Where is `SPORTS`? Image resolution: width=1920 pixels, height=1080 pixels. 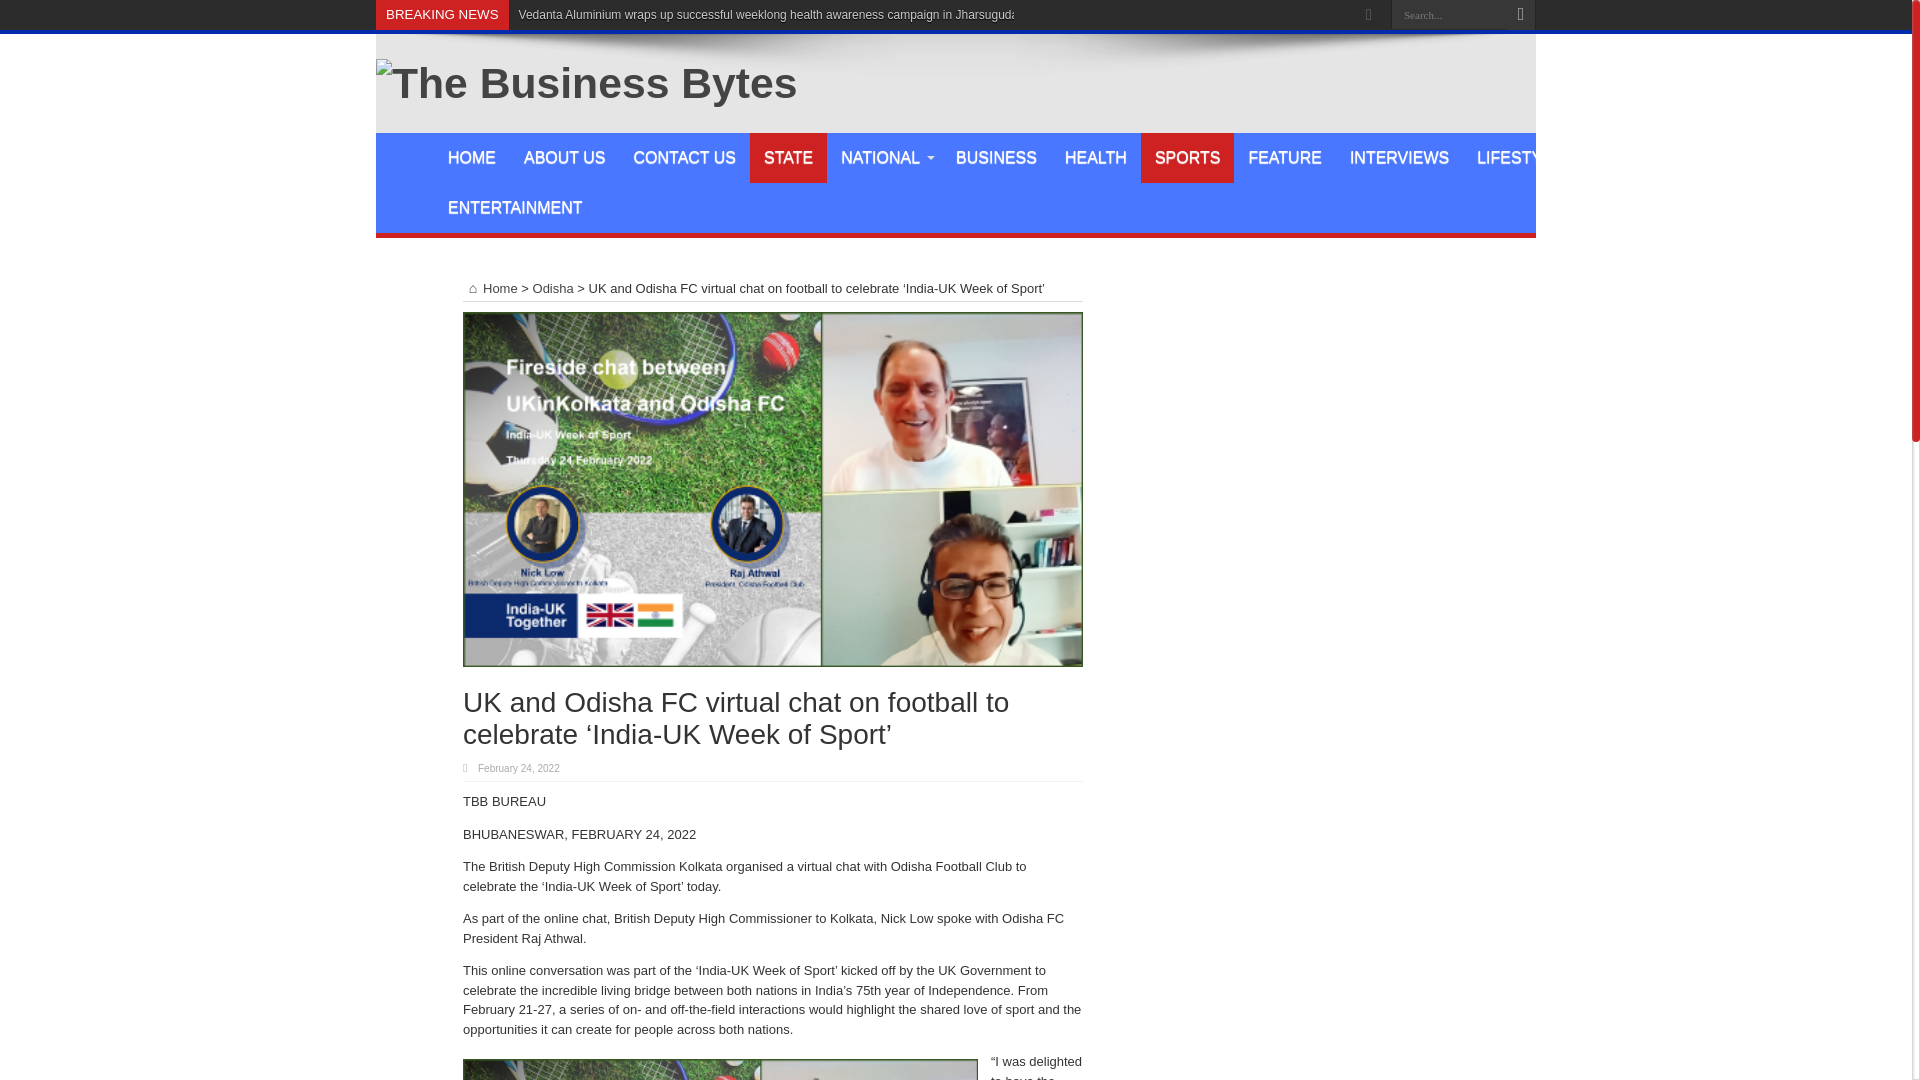 SPORTS is located at coordinates (1187, 157).